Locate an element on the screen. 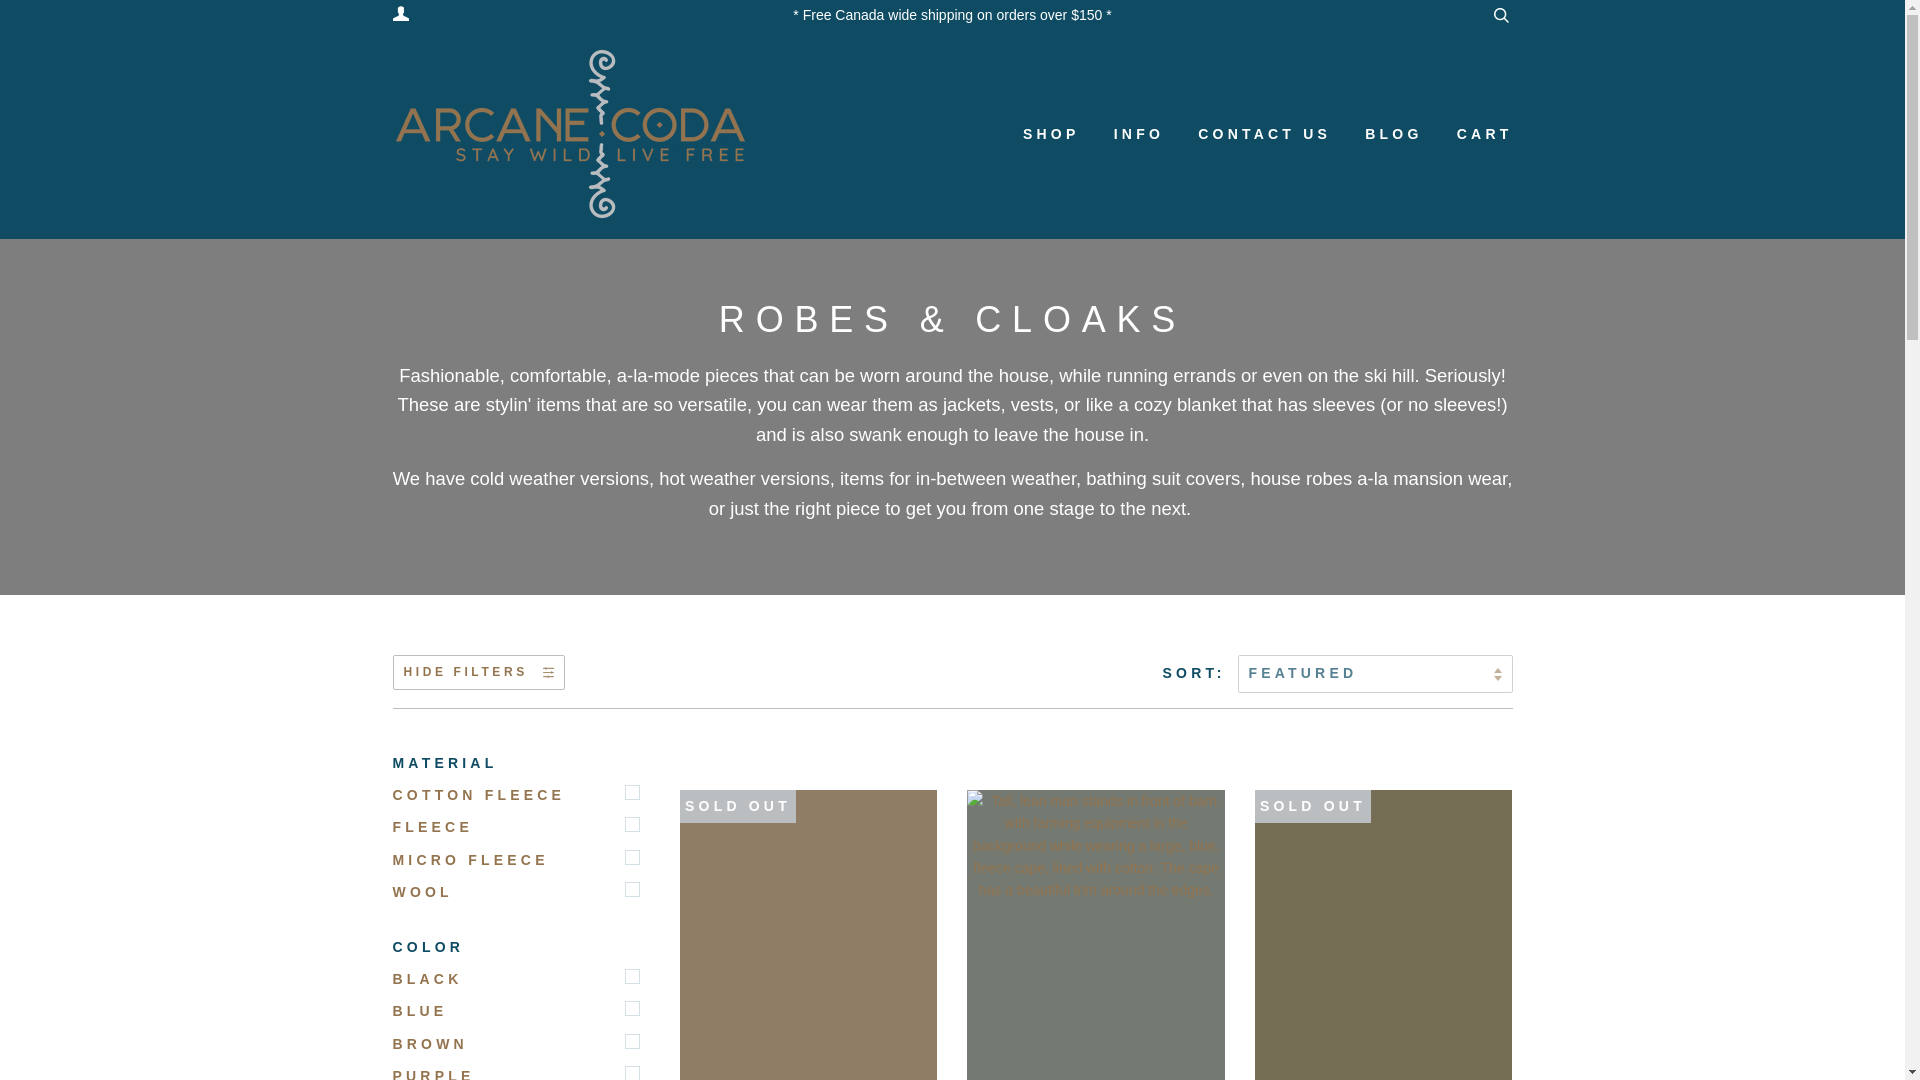 Image resolution: width=1920 pixels, height=1080 pixels. SHOP is located at coordinates (1046, 134).